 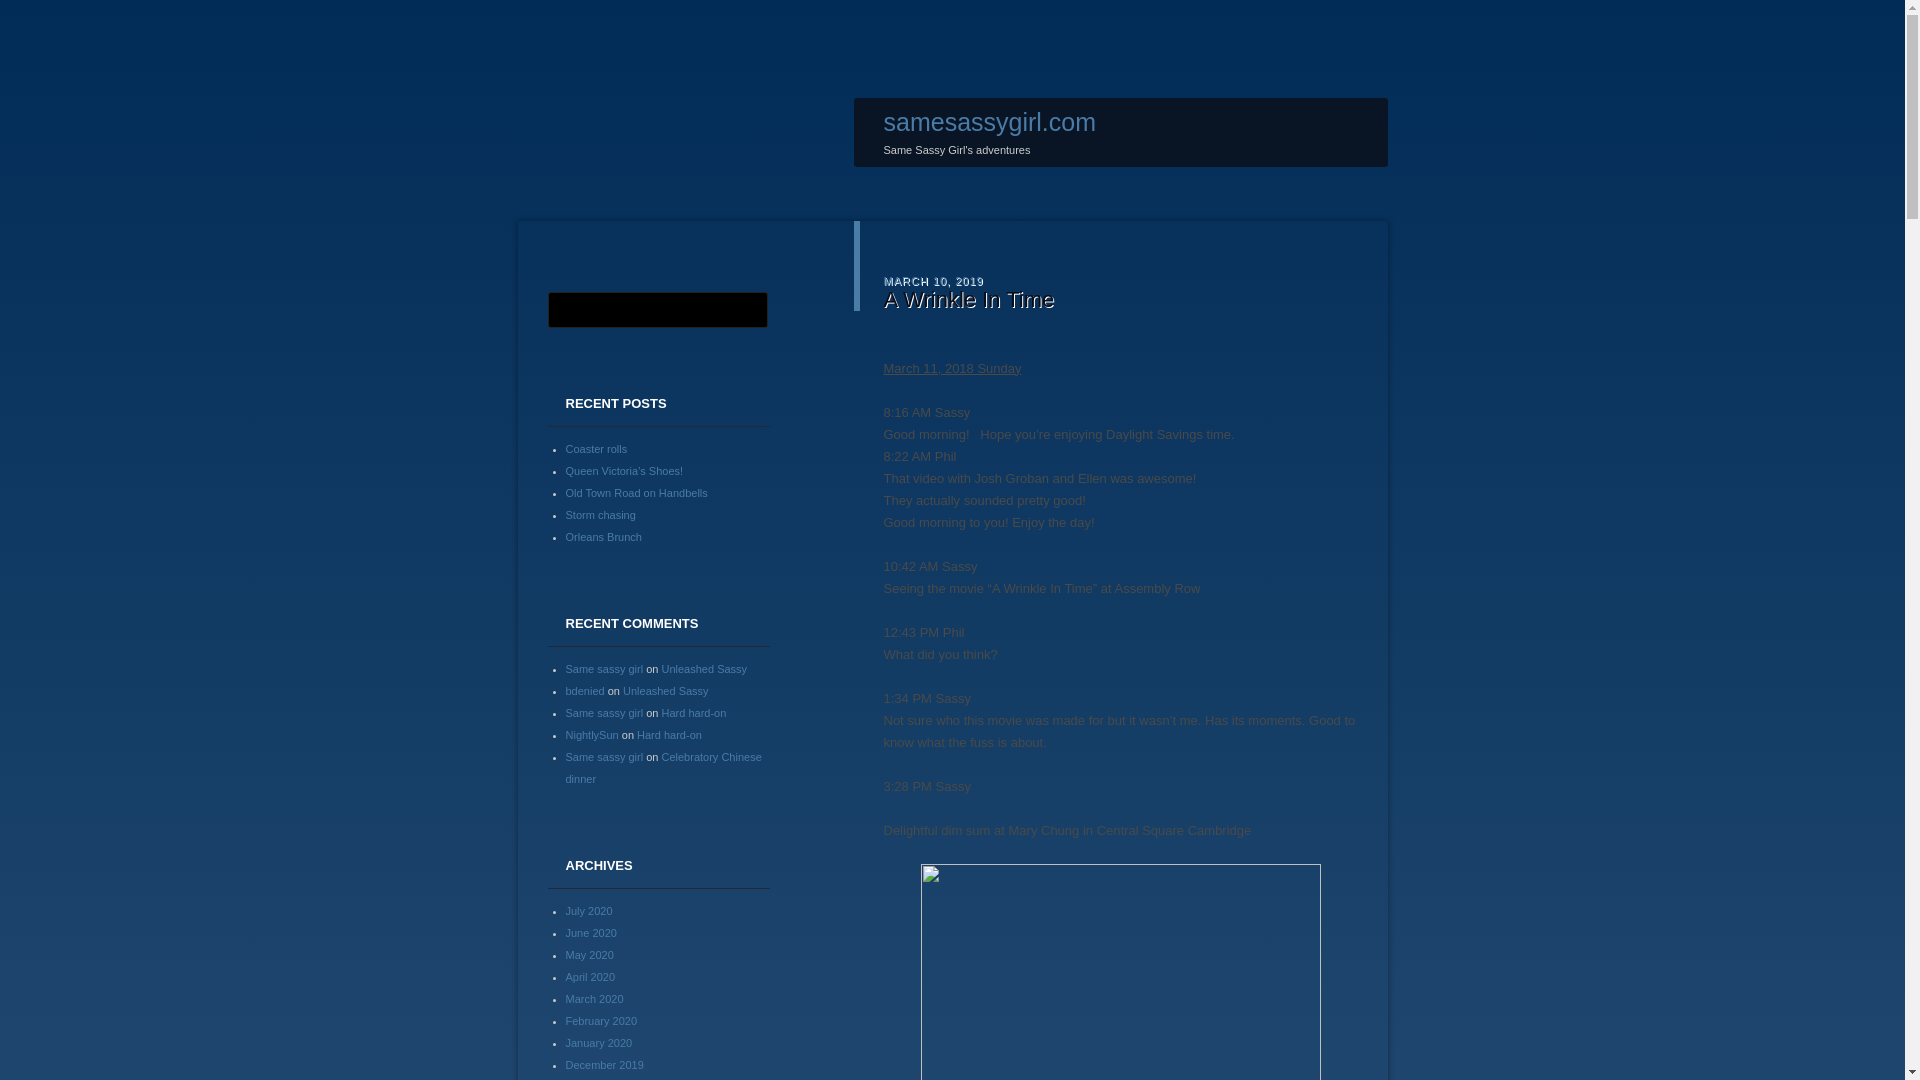 What do you see at coordinates (604, 668) in the screenshot?
I see `Same sassy girl` at bounding box center [604, 668].